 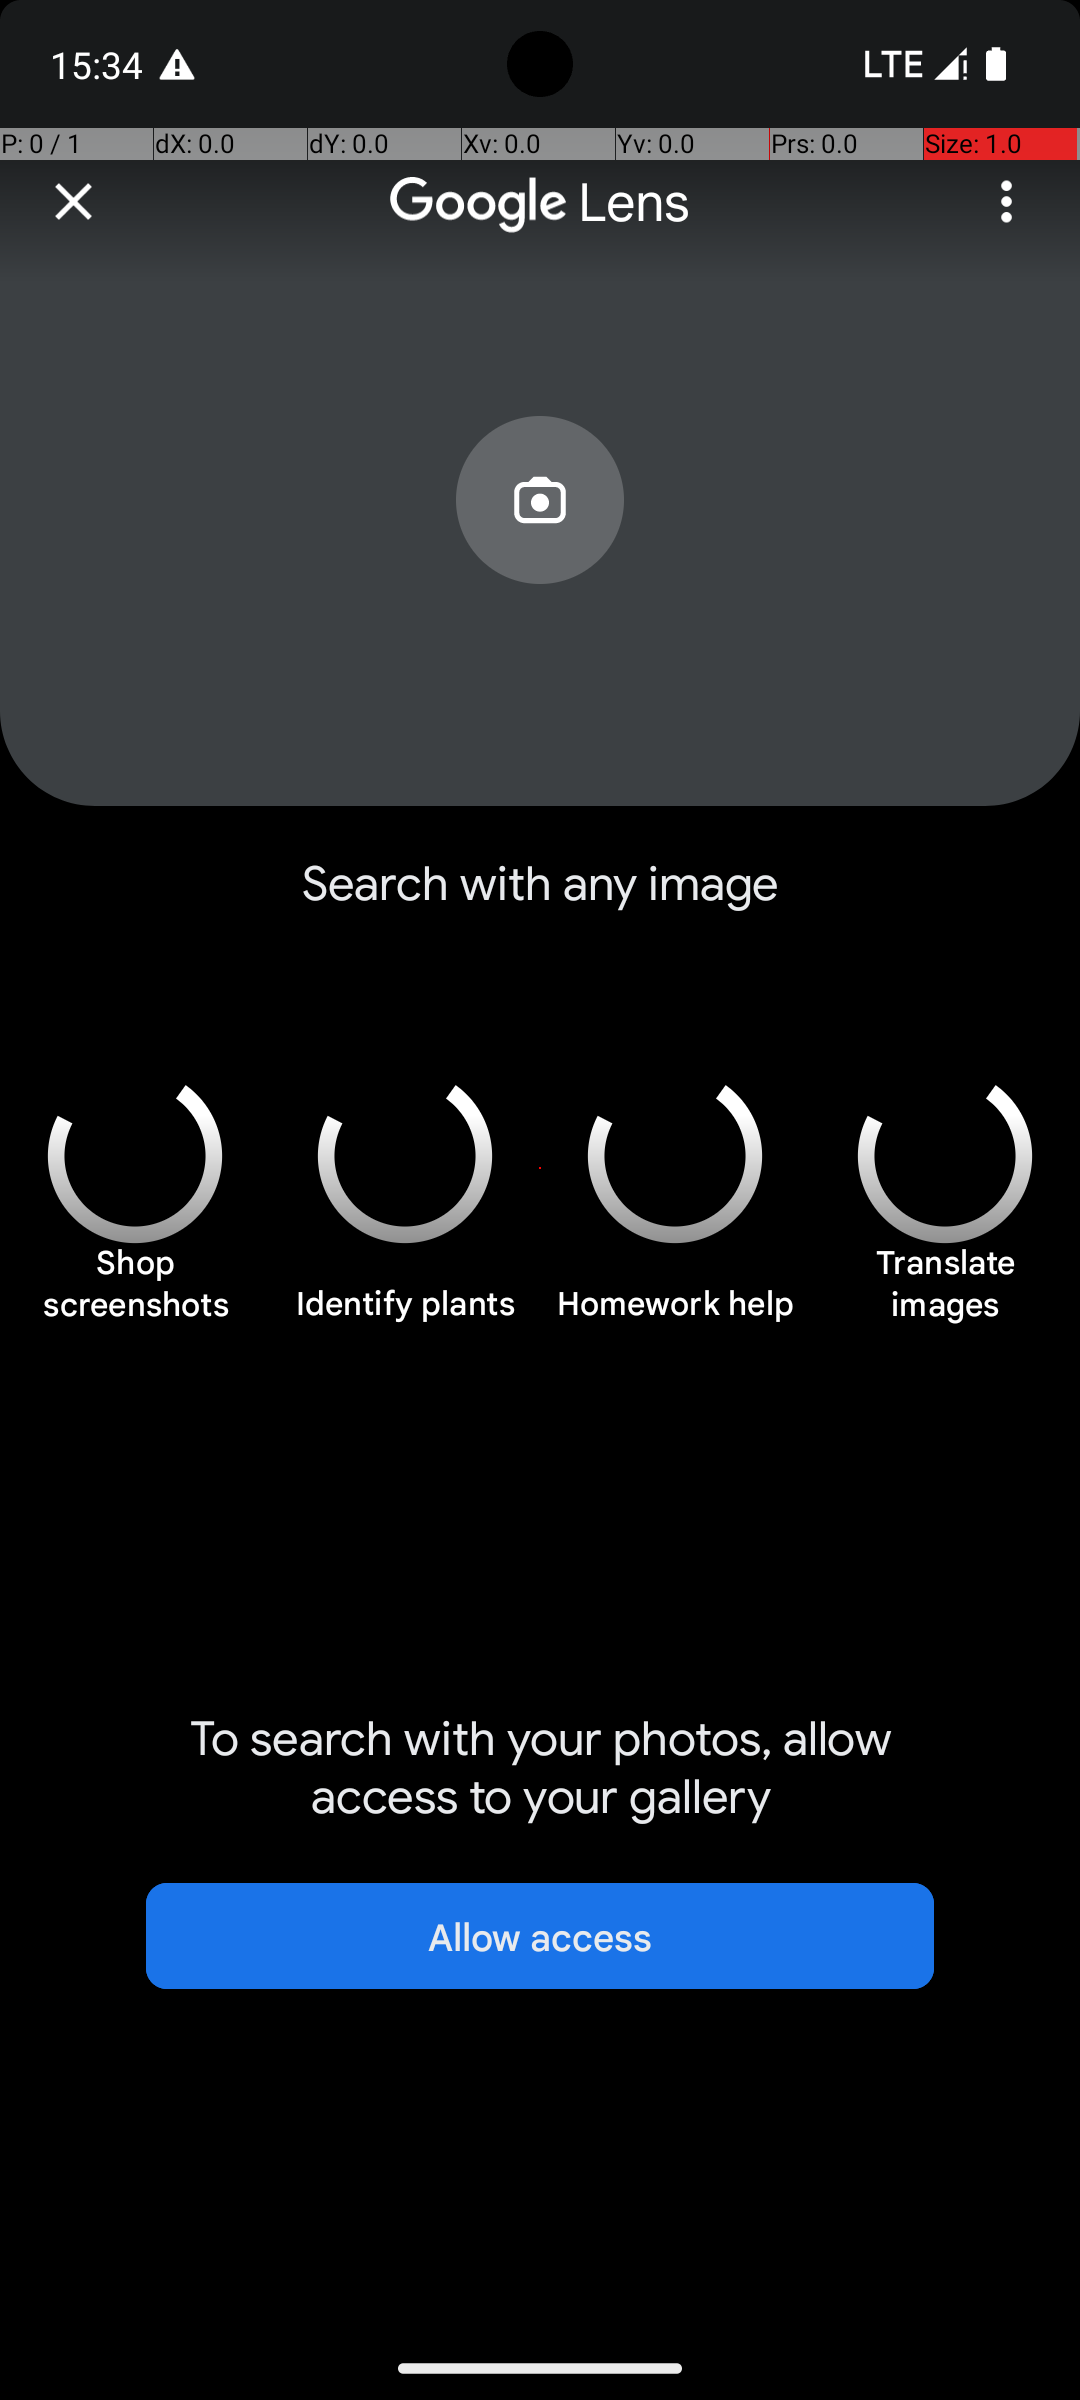 What do you see at coordinates (540, 1936) in the screenshot?
I see `Allow access` at bounding box center [540, 1936].